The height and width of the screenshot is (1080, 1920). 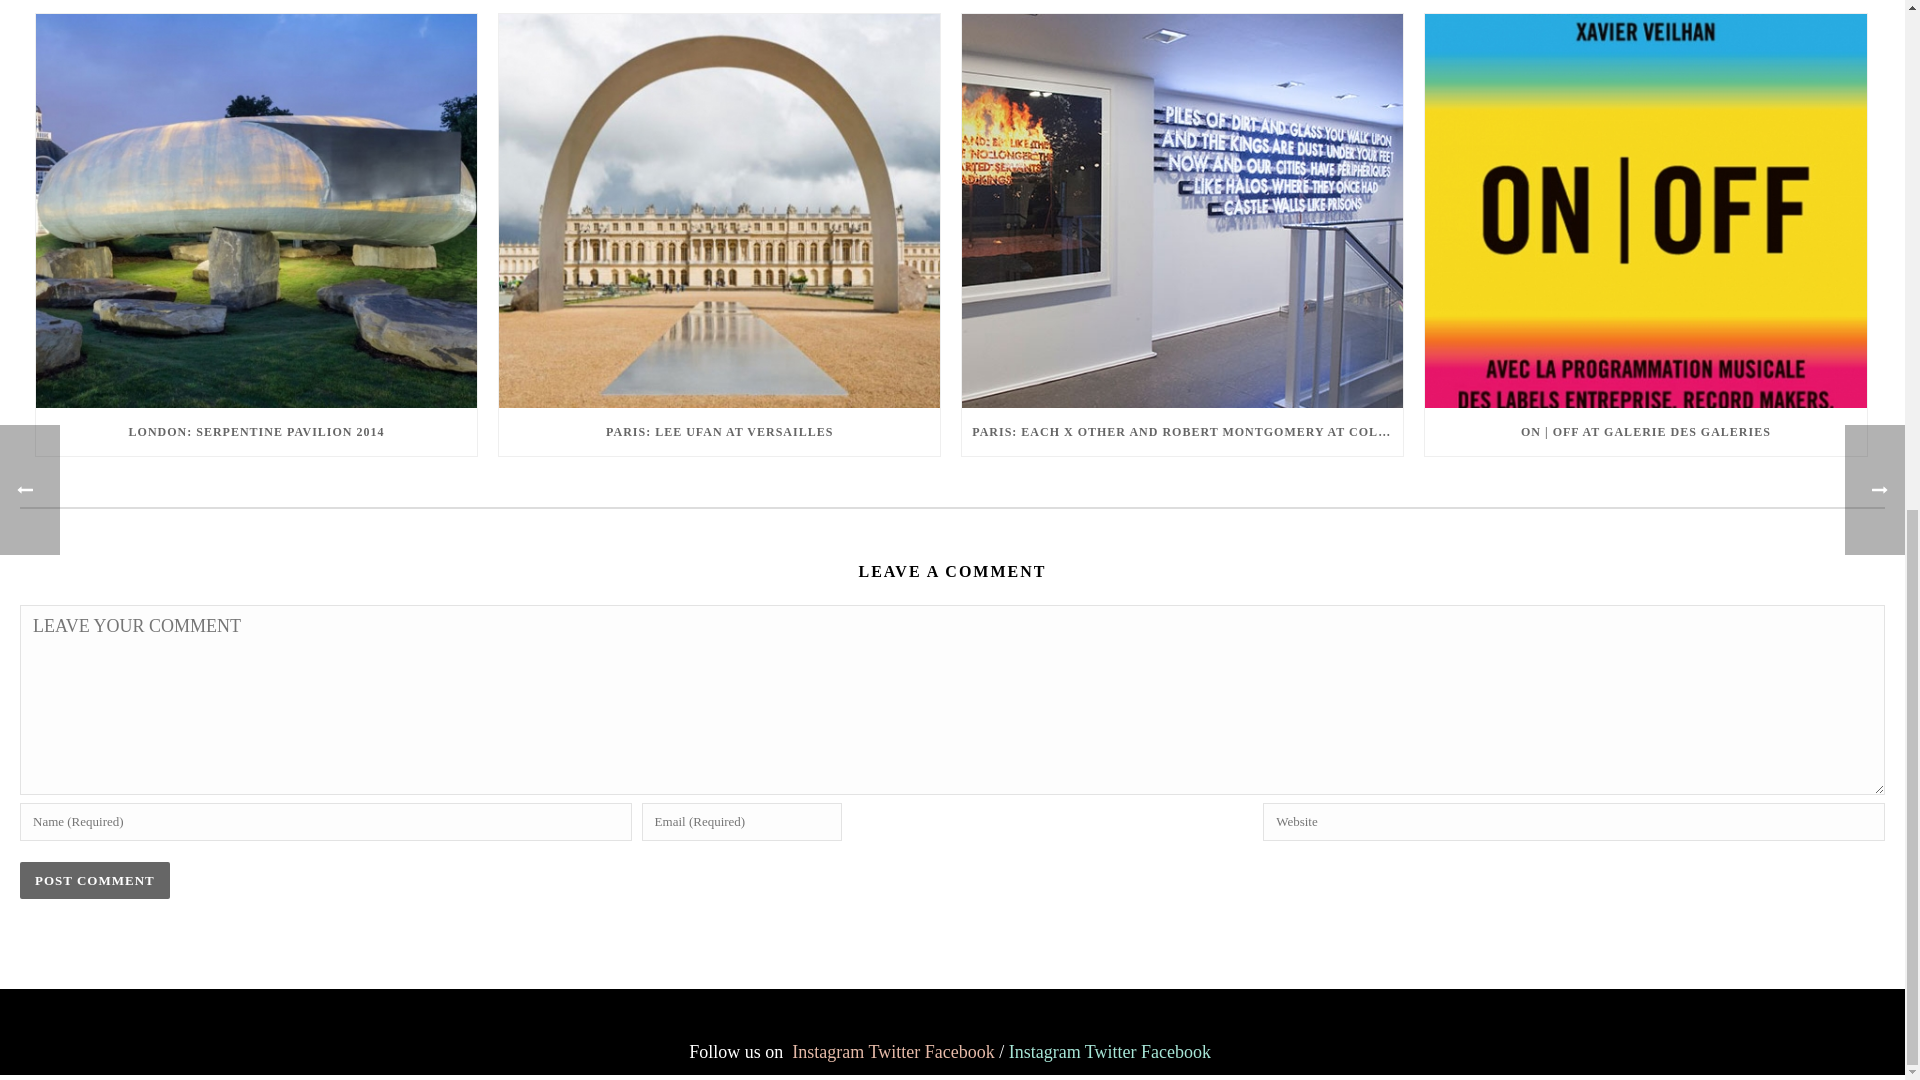 What do you see at coordinates (1182, 432) in the screenshot?
I see `PARIS: EACH X OTHER AND ROBERT MONTGOMERY AT COLETTE` at bounding box center [1182, 432].